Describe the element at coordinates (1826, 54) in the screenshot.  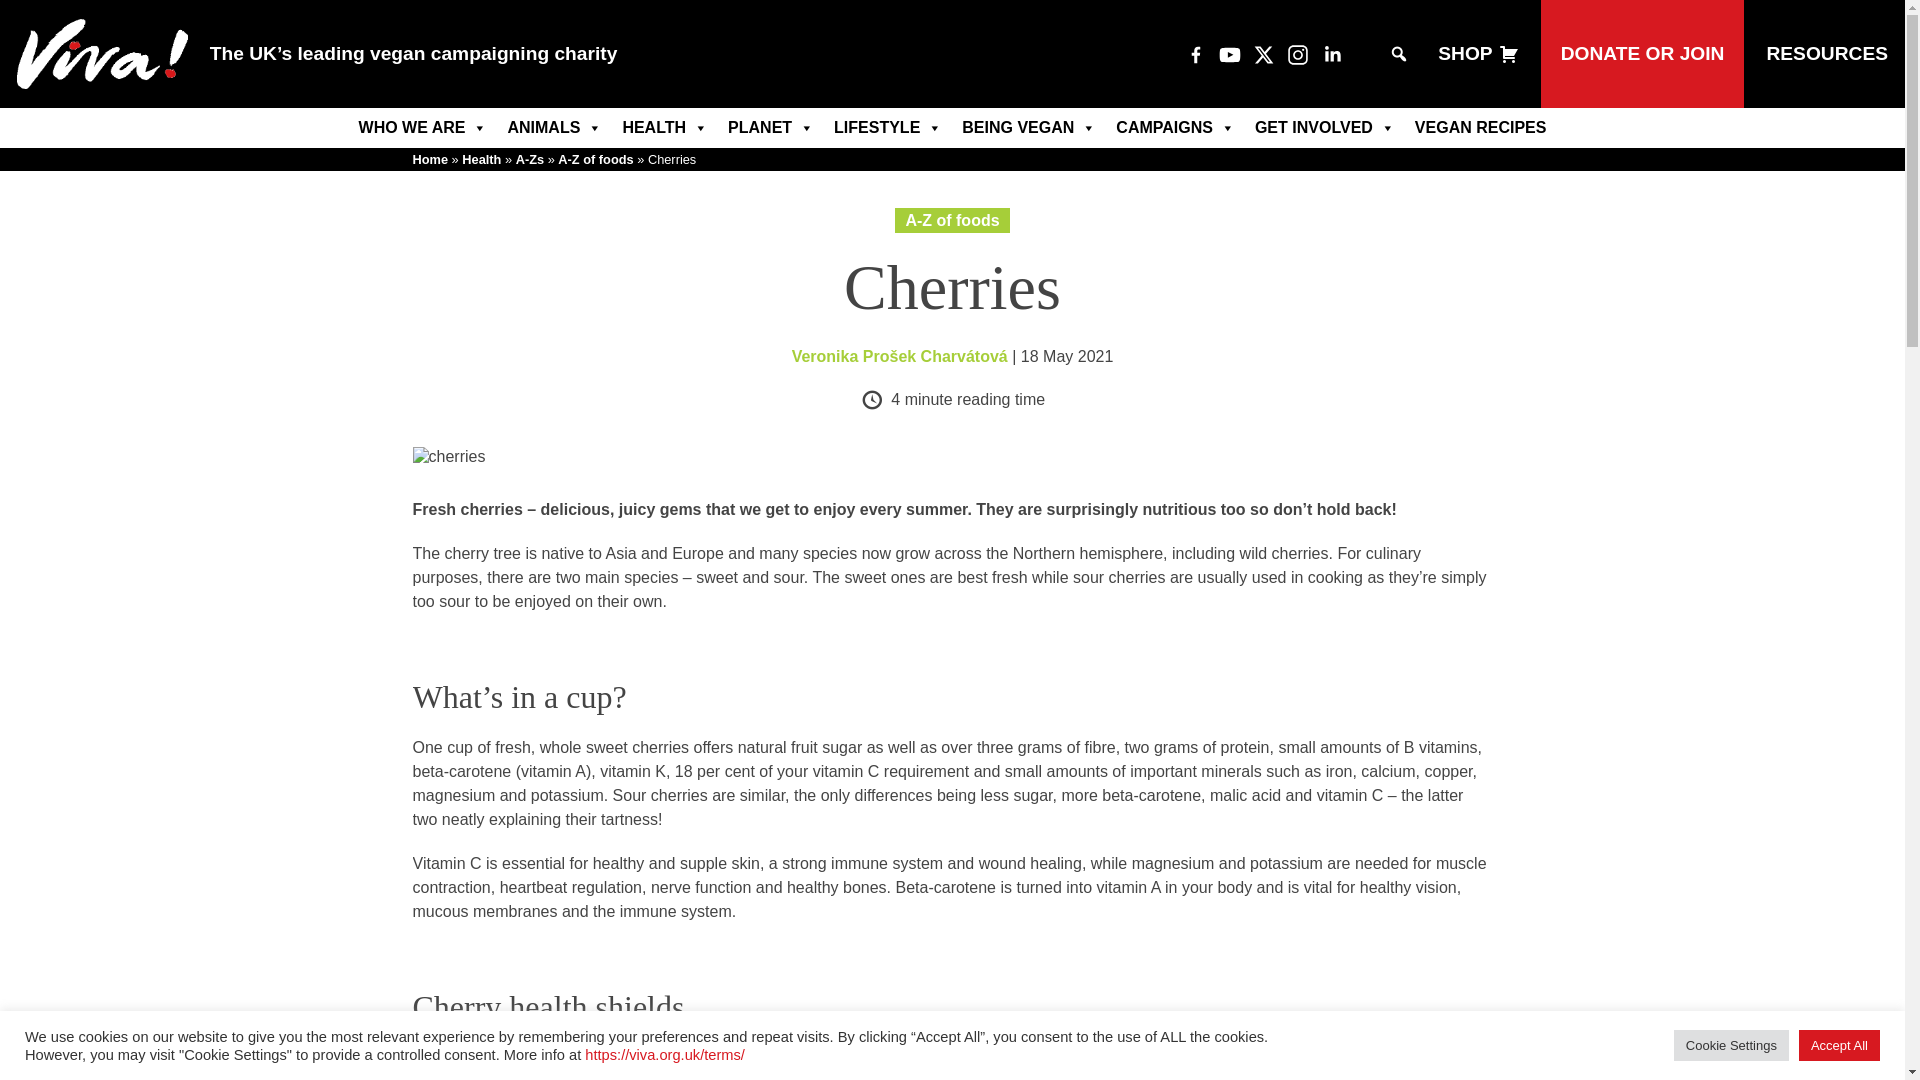
I see `Resources` at that location.